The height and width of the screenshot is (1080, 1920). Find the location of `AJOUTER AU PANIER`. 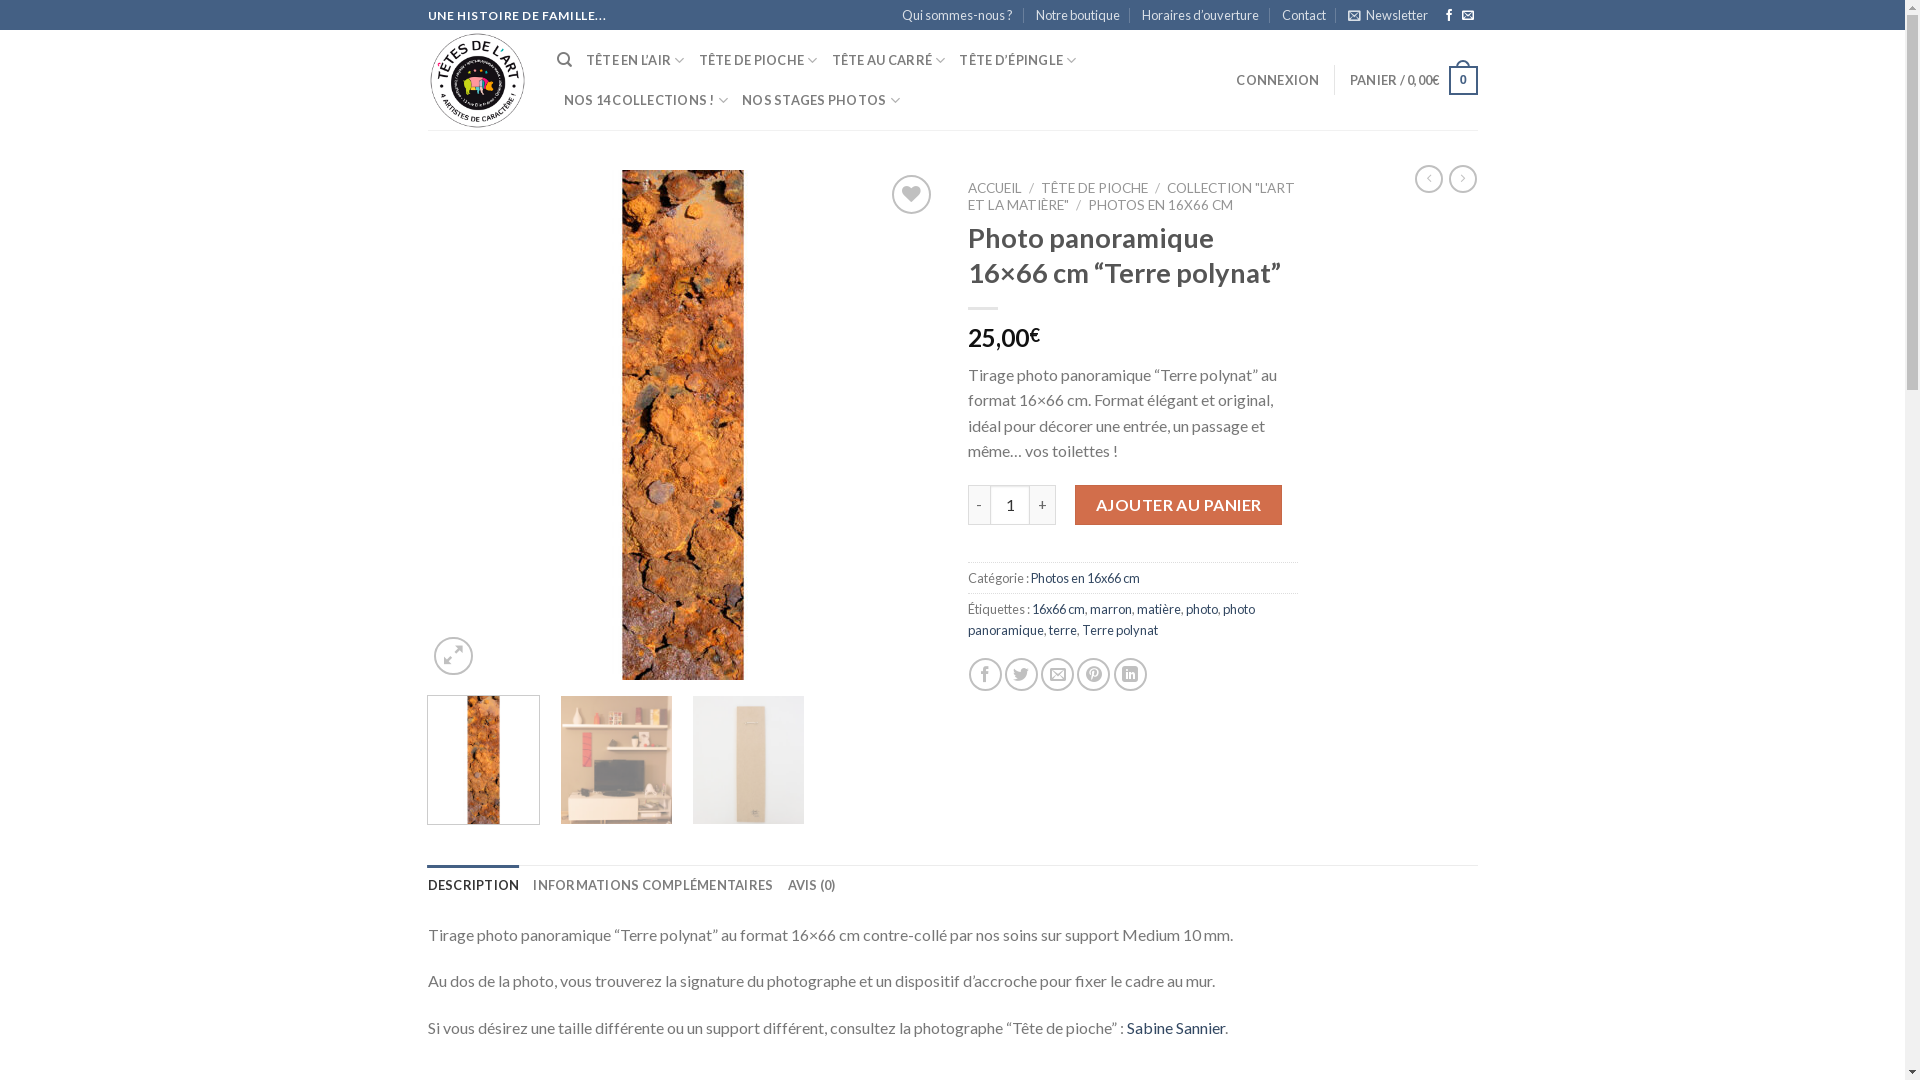

AJOUTER AU PANIER is located at coordinates (1178, 505).